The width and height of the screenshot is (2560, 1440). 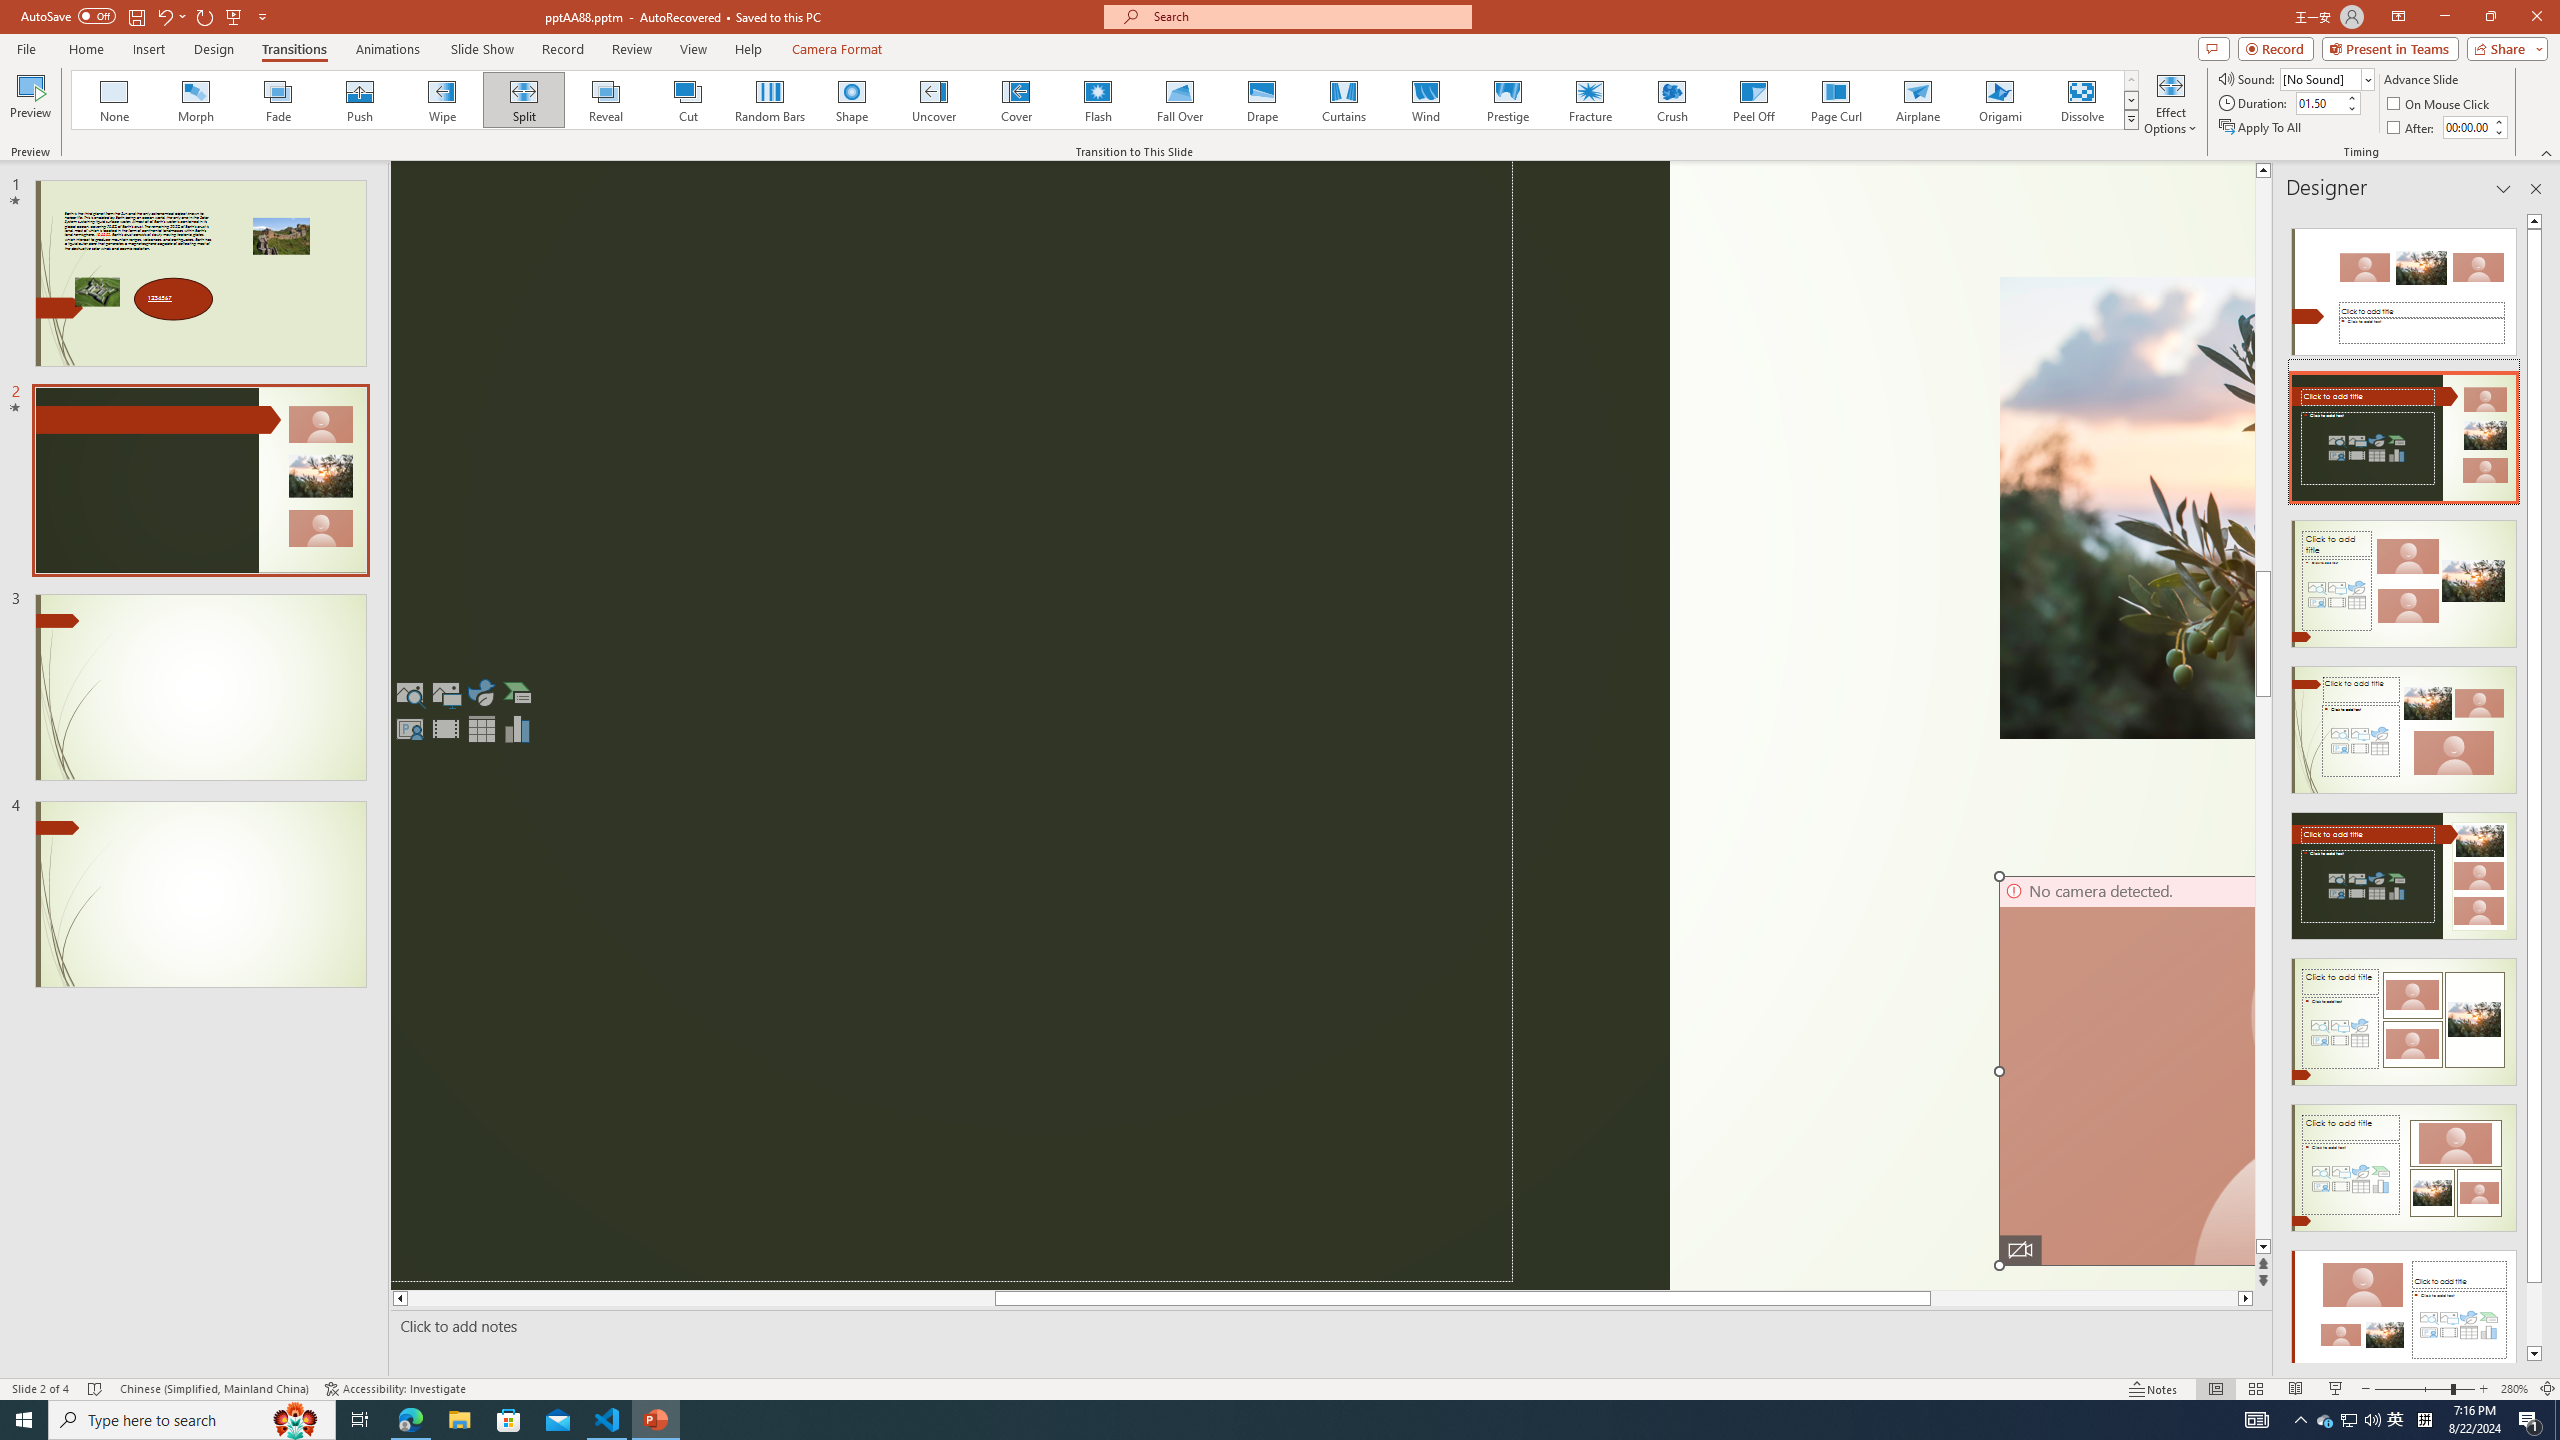 What do you see at coordinates (2404, 1308) in the screenshot?
I see `Design Idea` at bounding box center [2404, 1308].